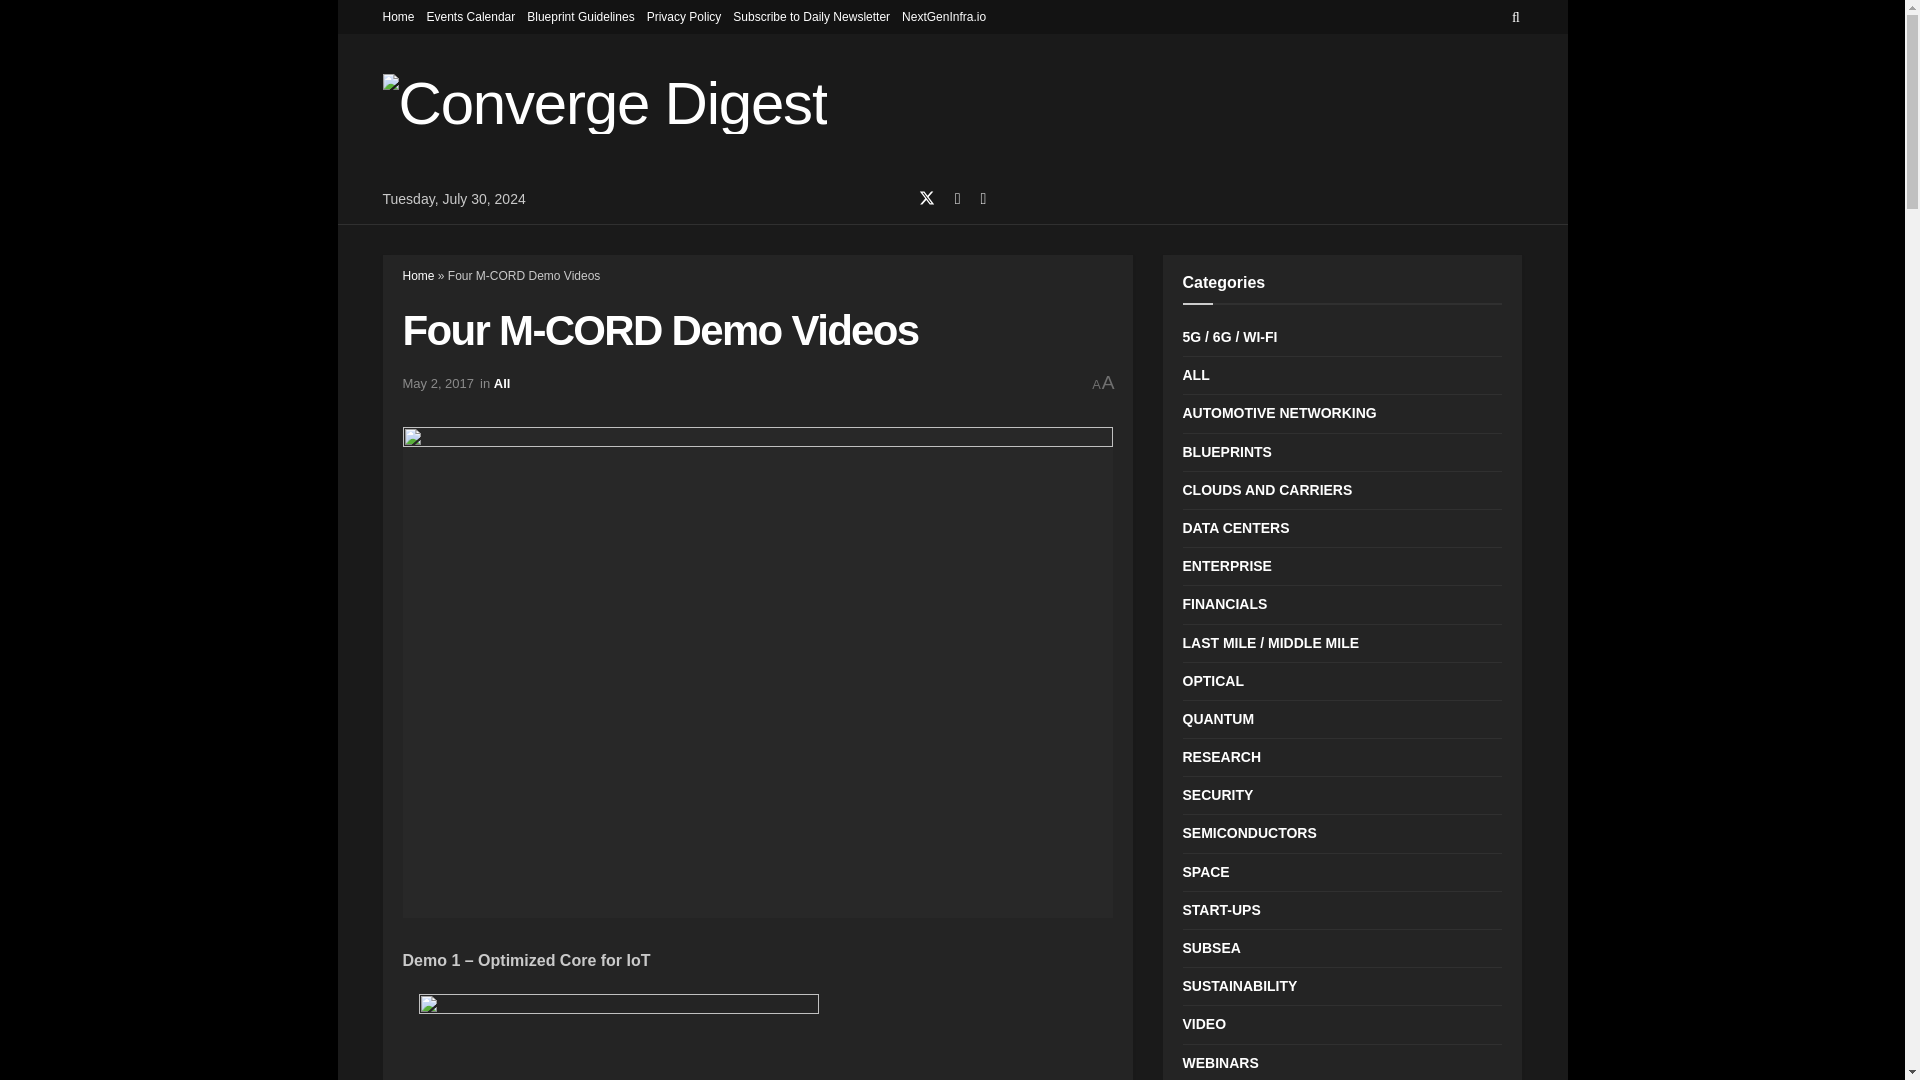  I want to click on NextGenInfra.io, so click(944, 16).